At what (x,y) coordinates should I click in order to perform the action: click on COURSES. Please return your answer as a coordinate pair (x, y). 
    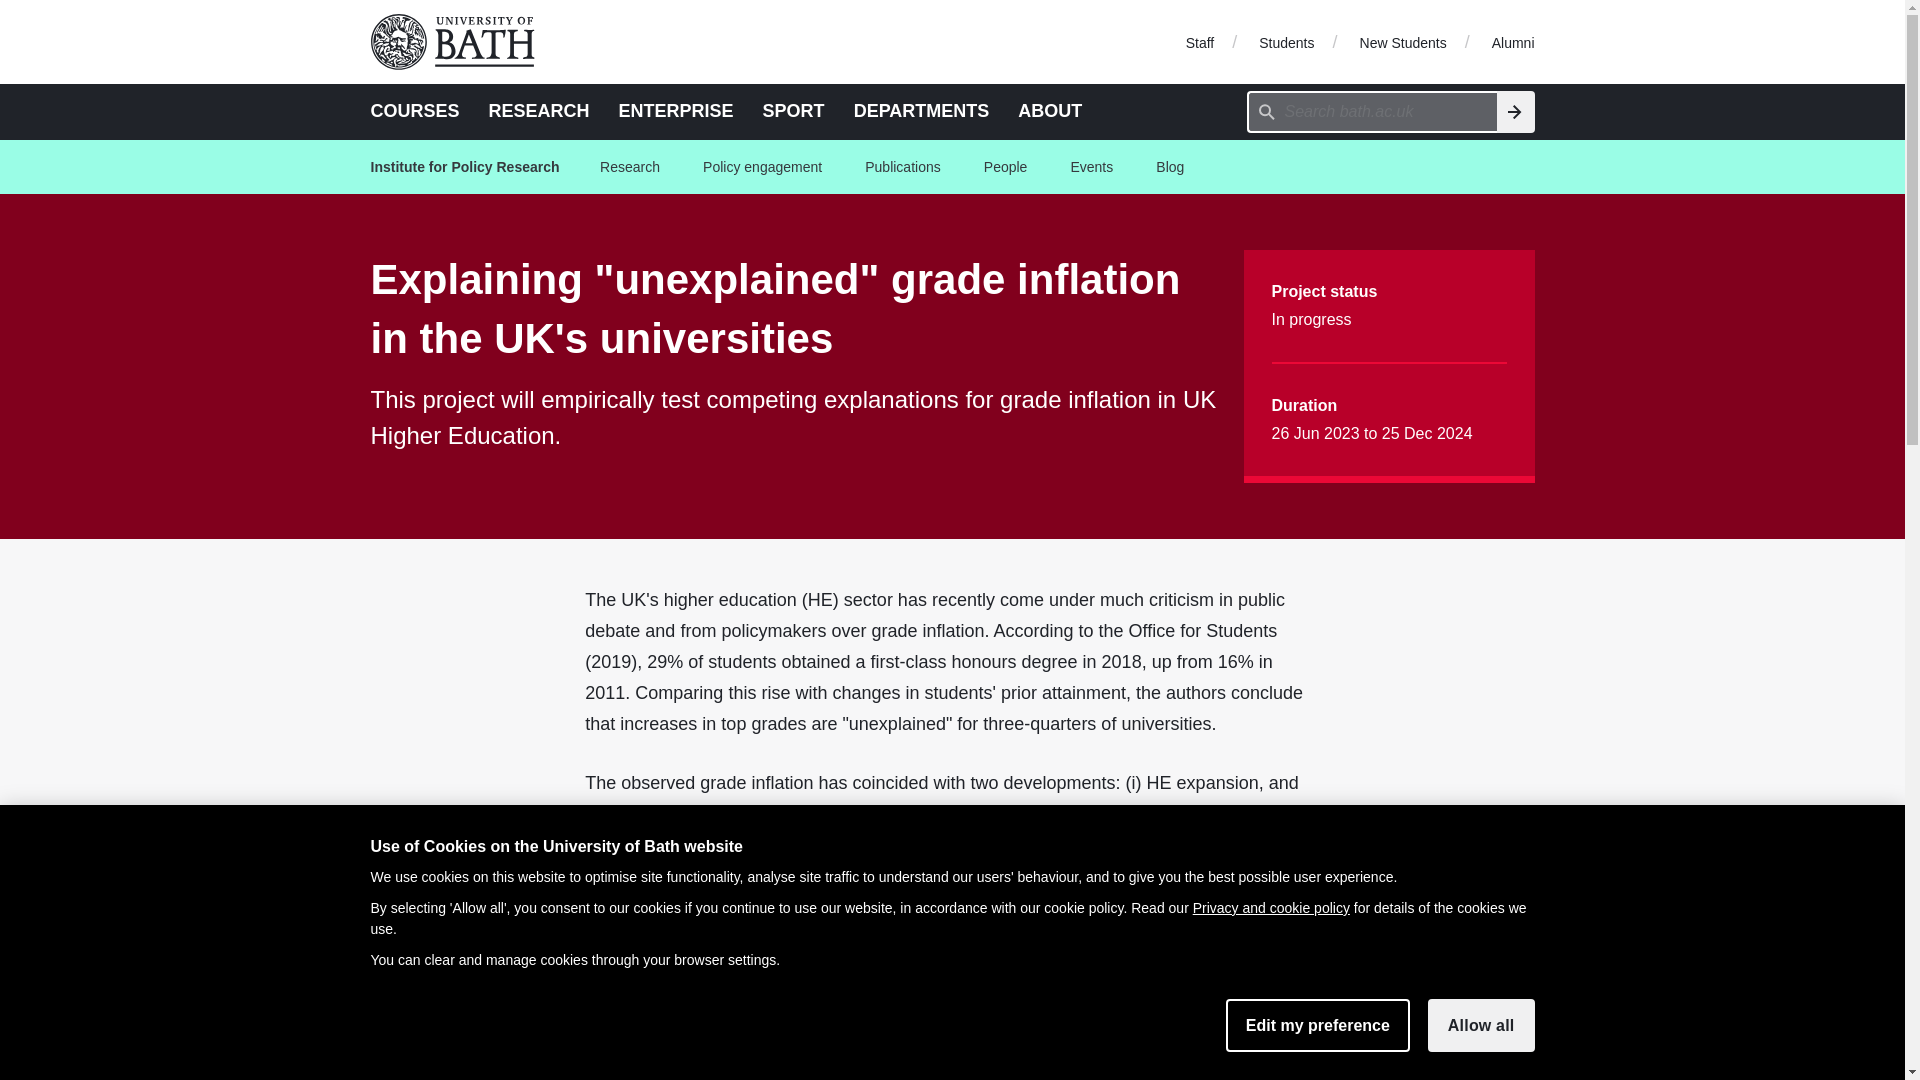
    Looking at the image, I should click on (414, 110).